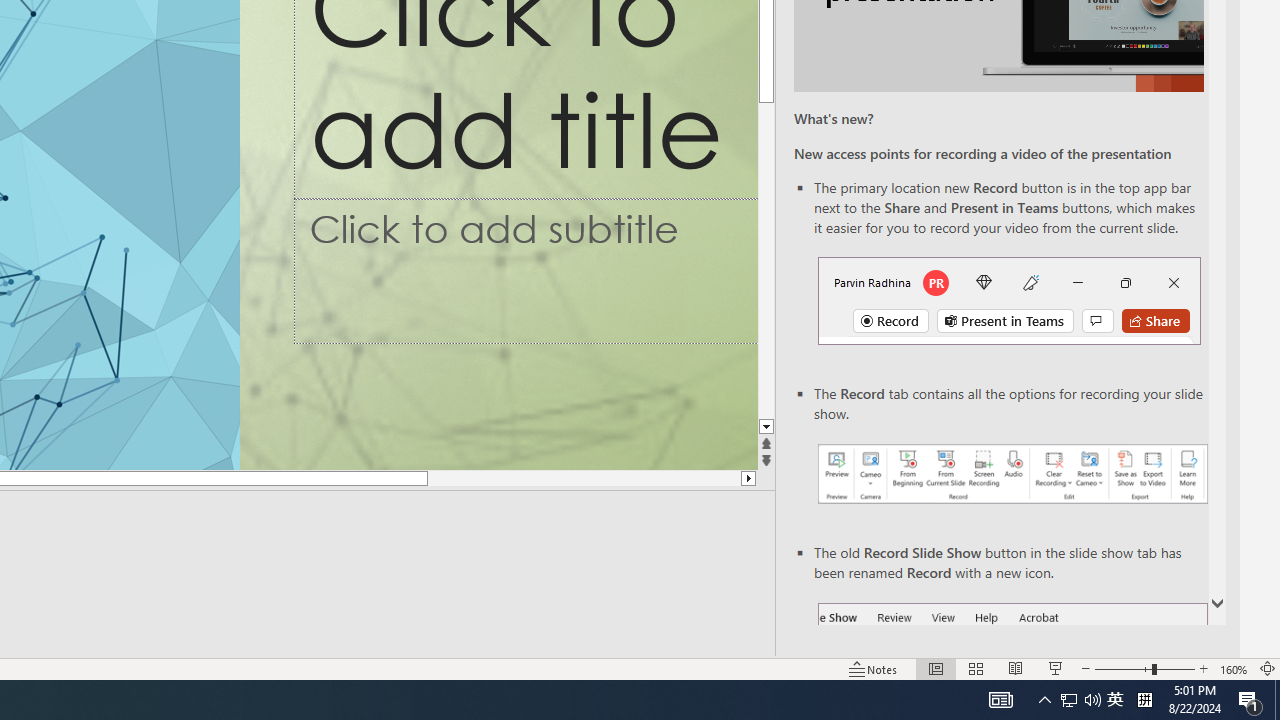 This screenshot has height=720, width=1280. I want to click on Record button in top bar, so click(1008, 300).